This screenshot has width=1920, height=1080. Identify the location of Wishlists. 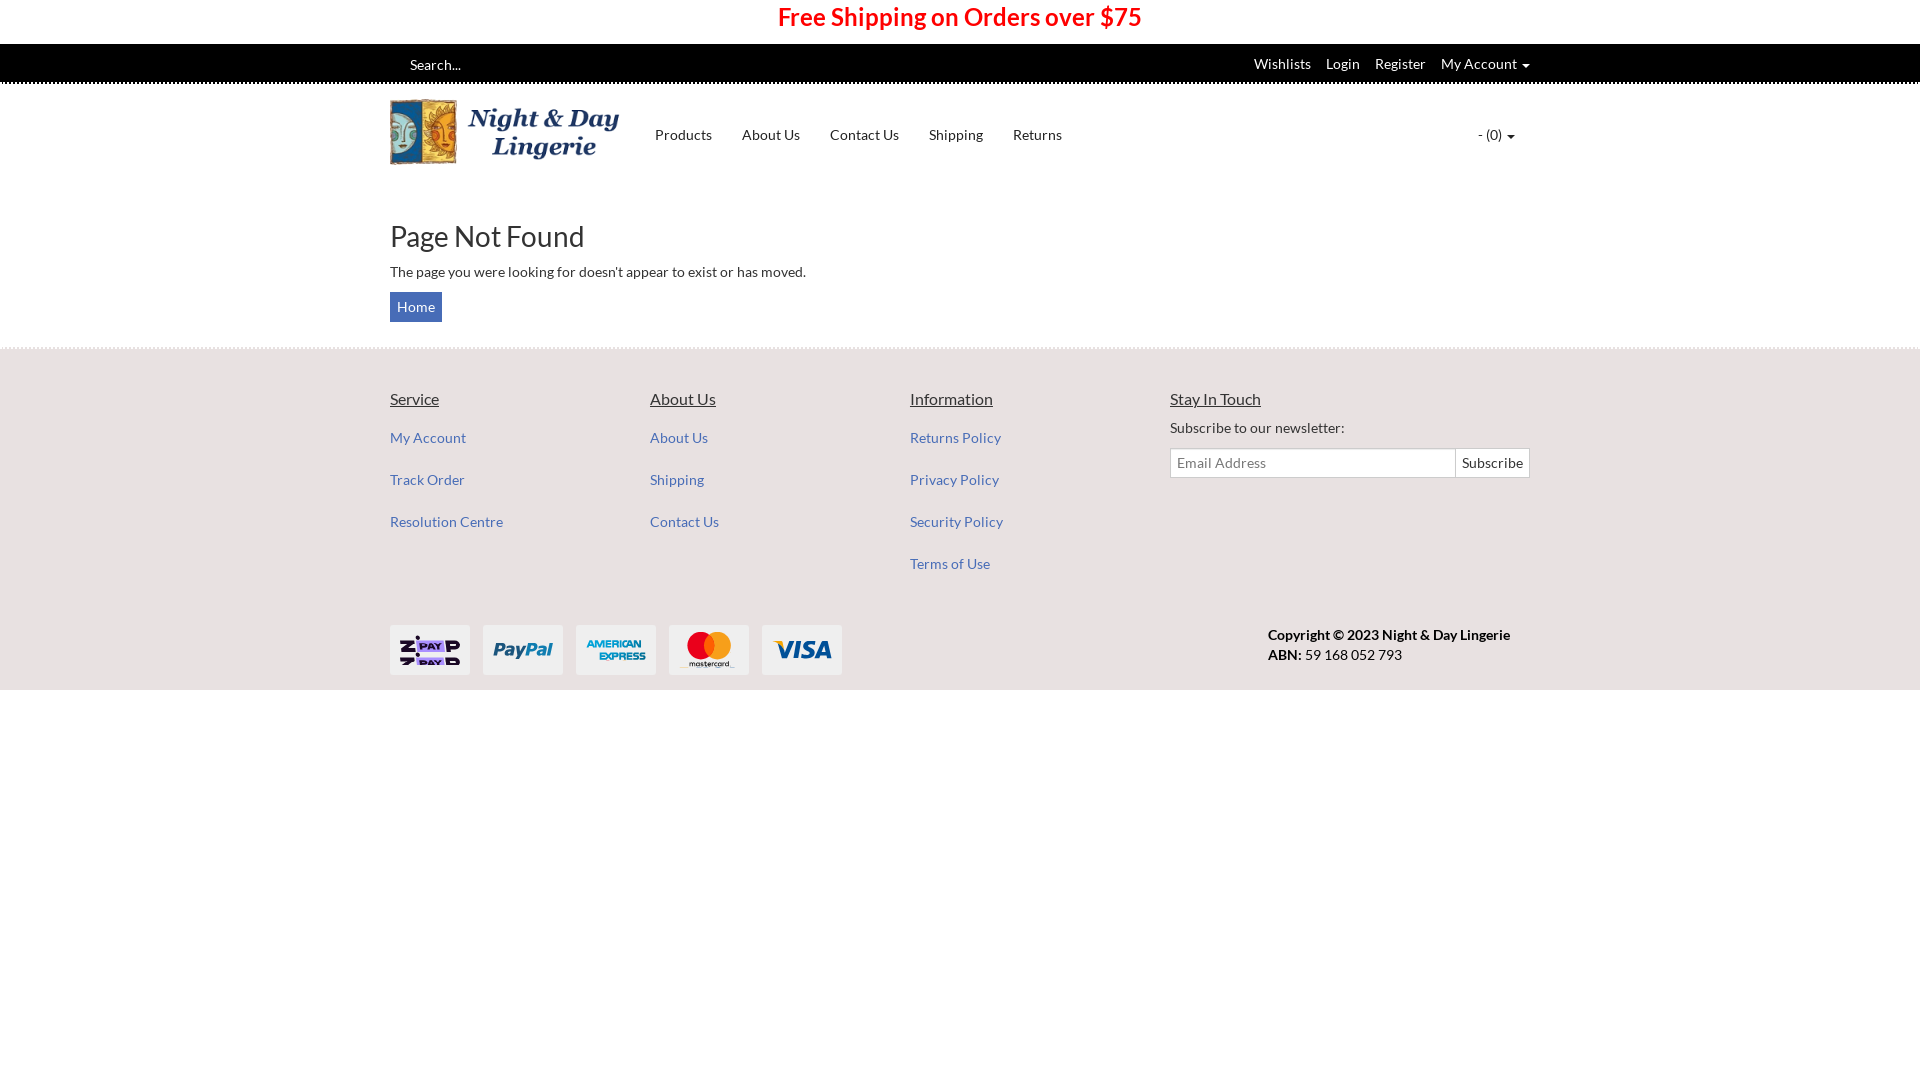
(1282, 64).